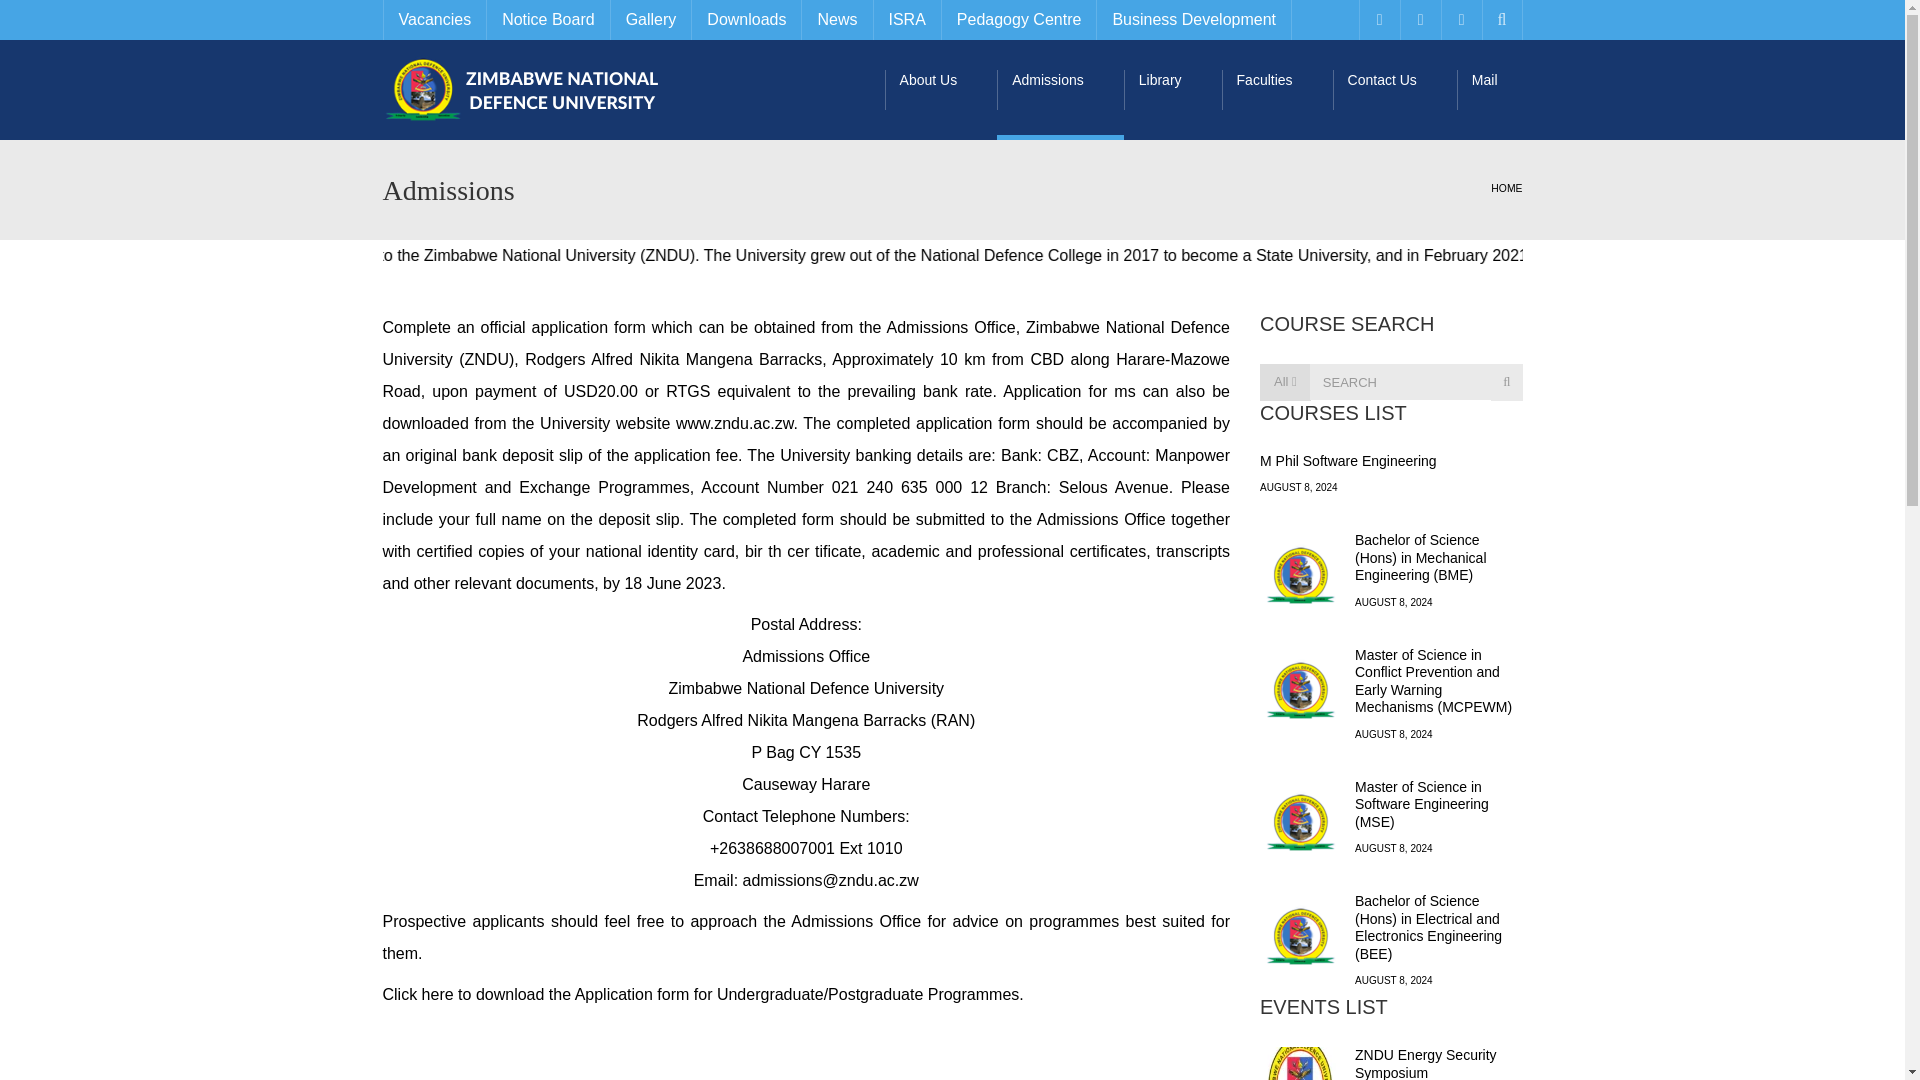 The image size is (1920, 1080). Describe the element at coordinates (1300, 1063) in the screenshot. I see `ZNDU Energy Security Symposium` at that location.